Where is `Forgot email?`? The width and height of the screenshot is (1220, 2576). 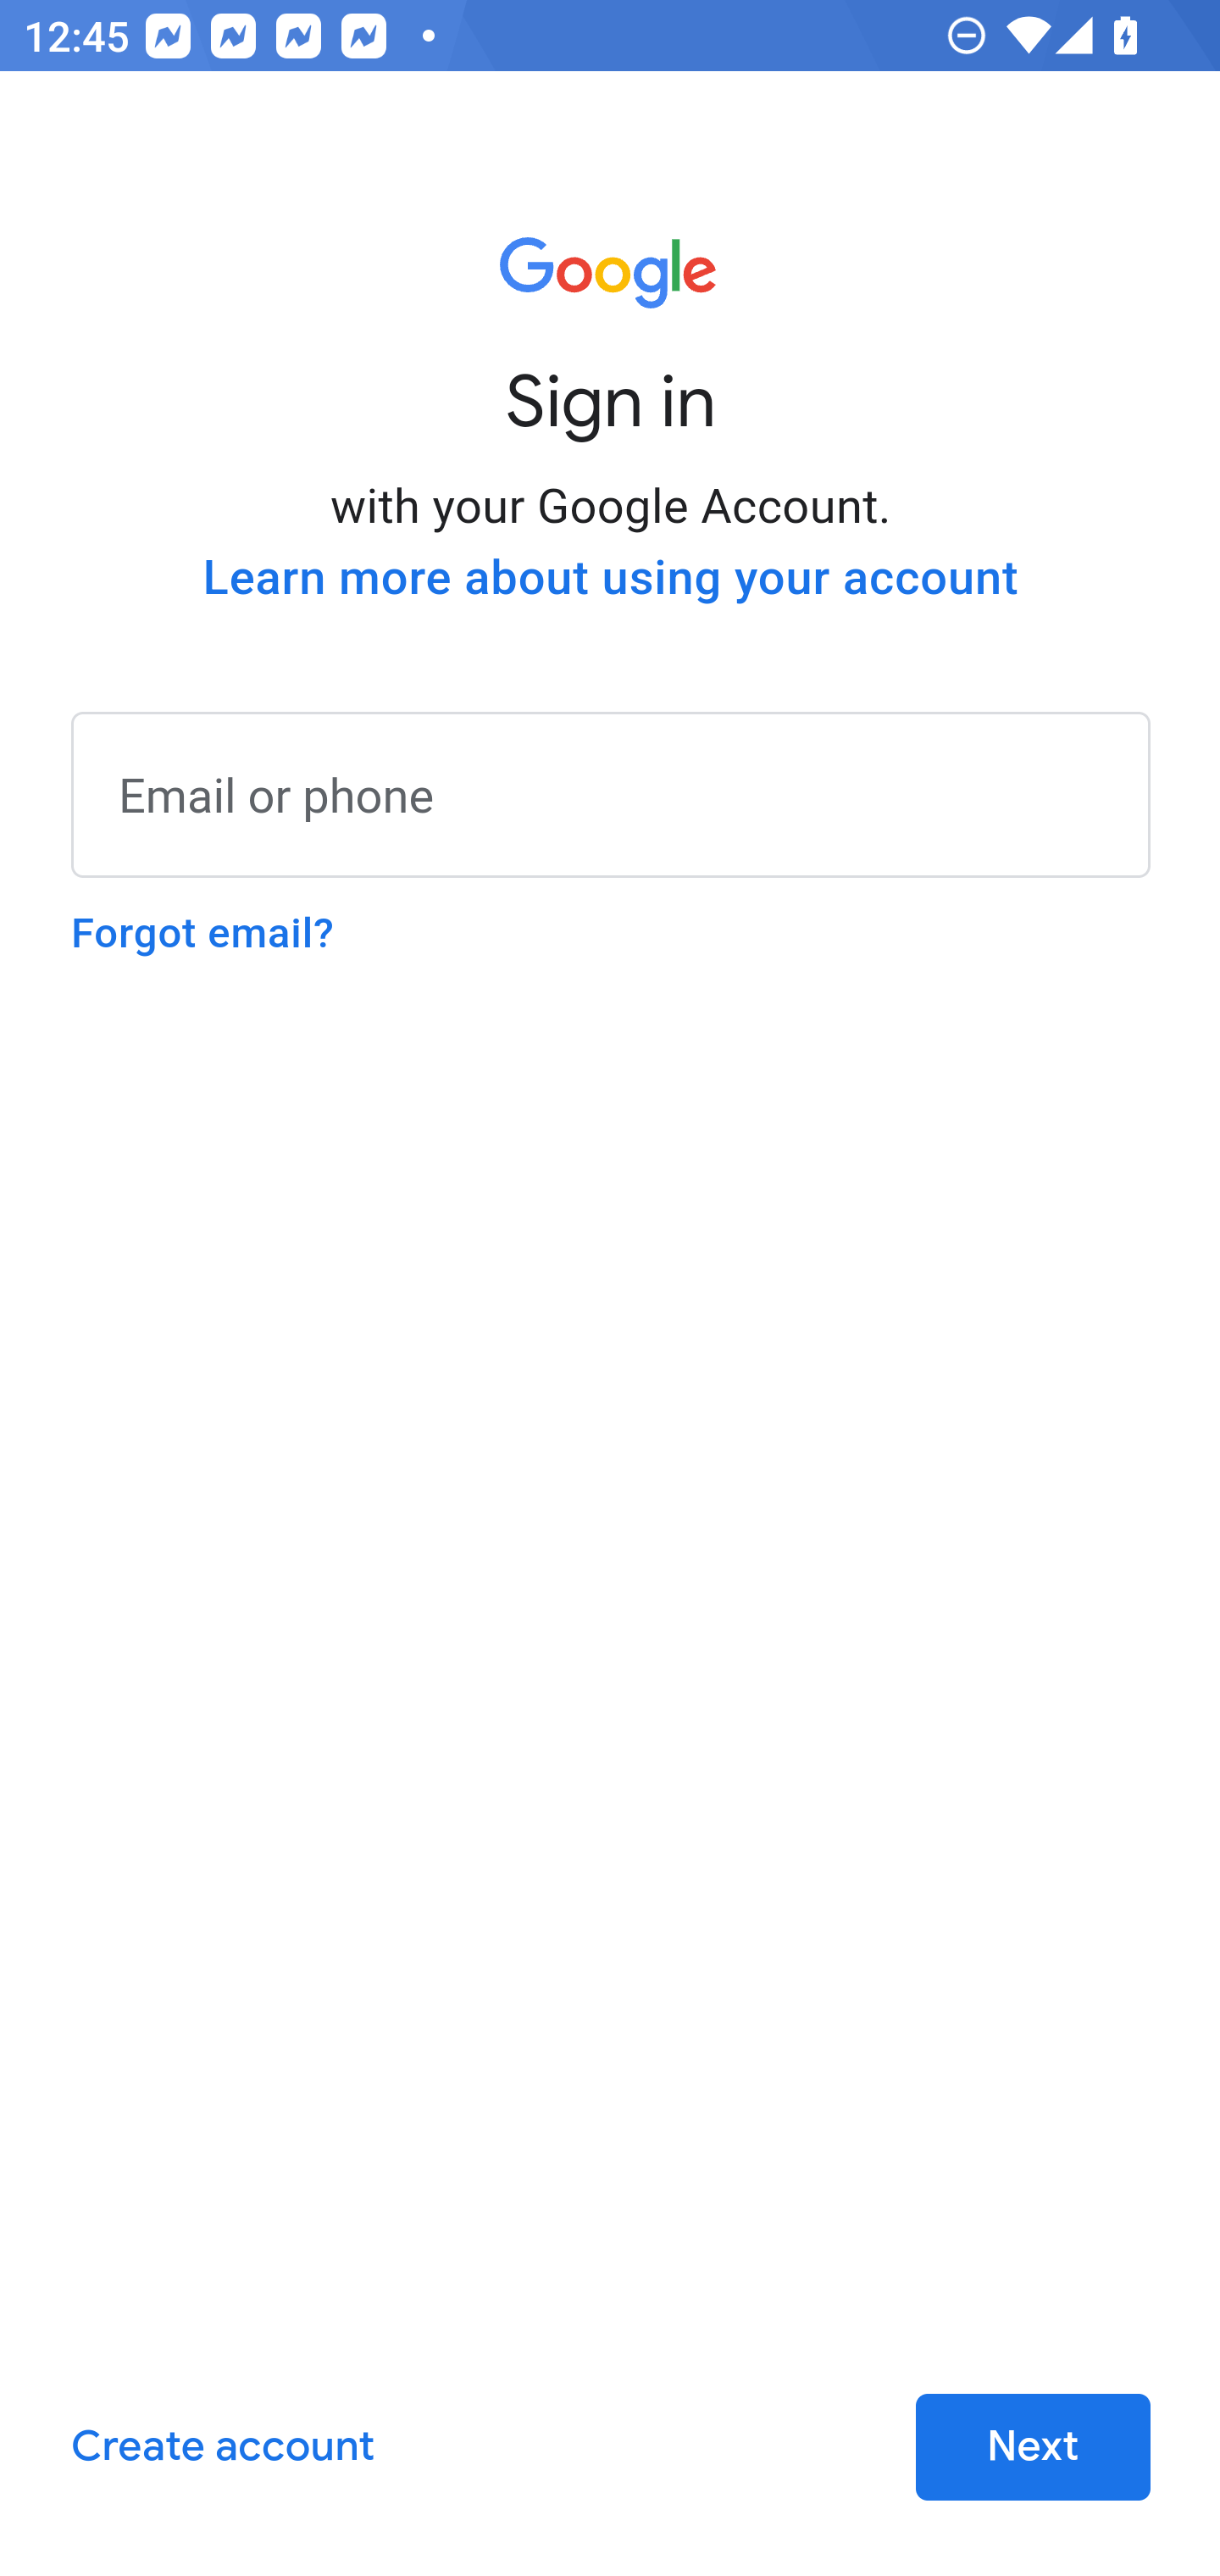
Forgot email? is located at coordinates (202, 934).